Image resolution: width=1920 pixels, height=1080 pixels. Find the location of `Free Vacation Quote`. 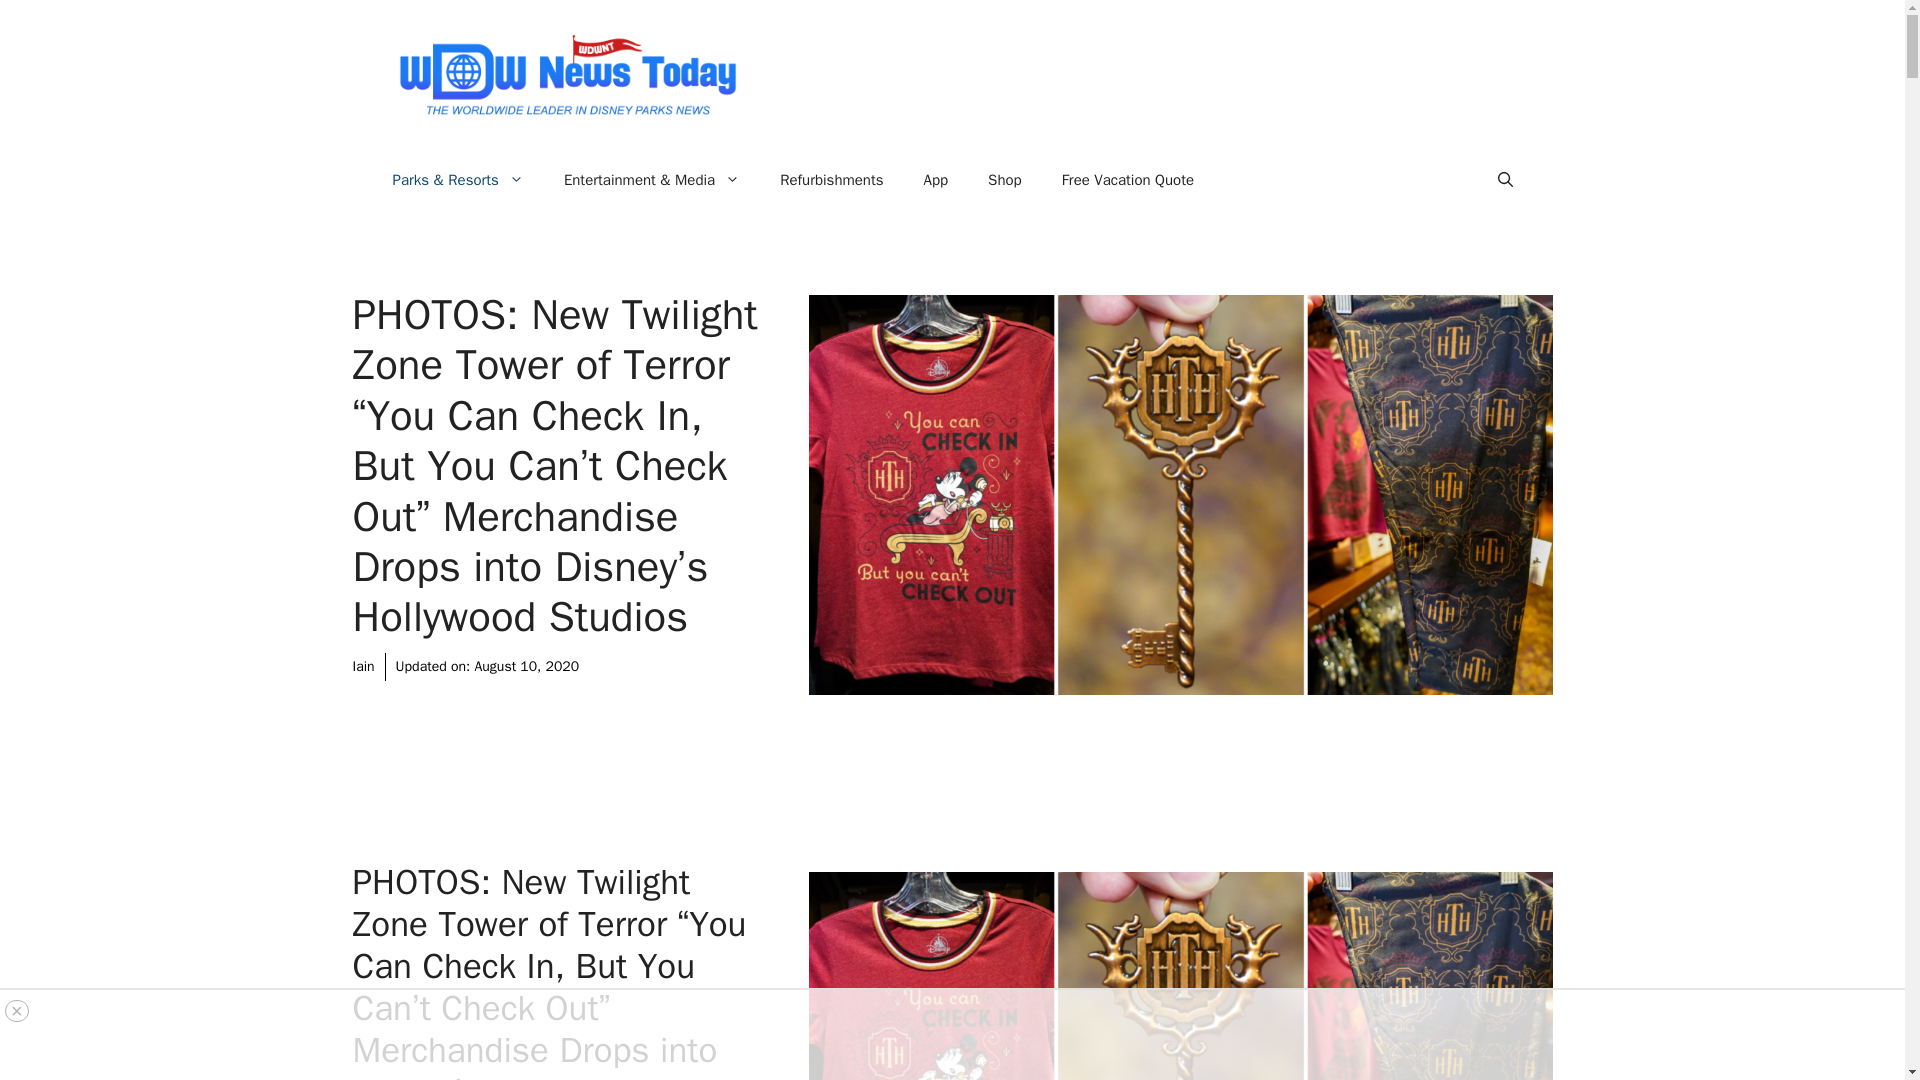

Free Vacation Quote is located at coordinates (1128, 180).